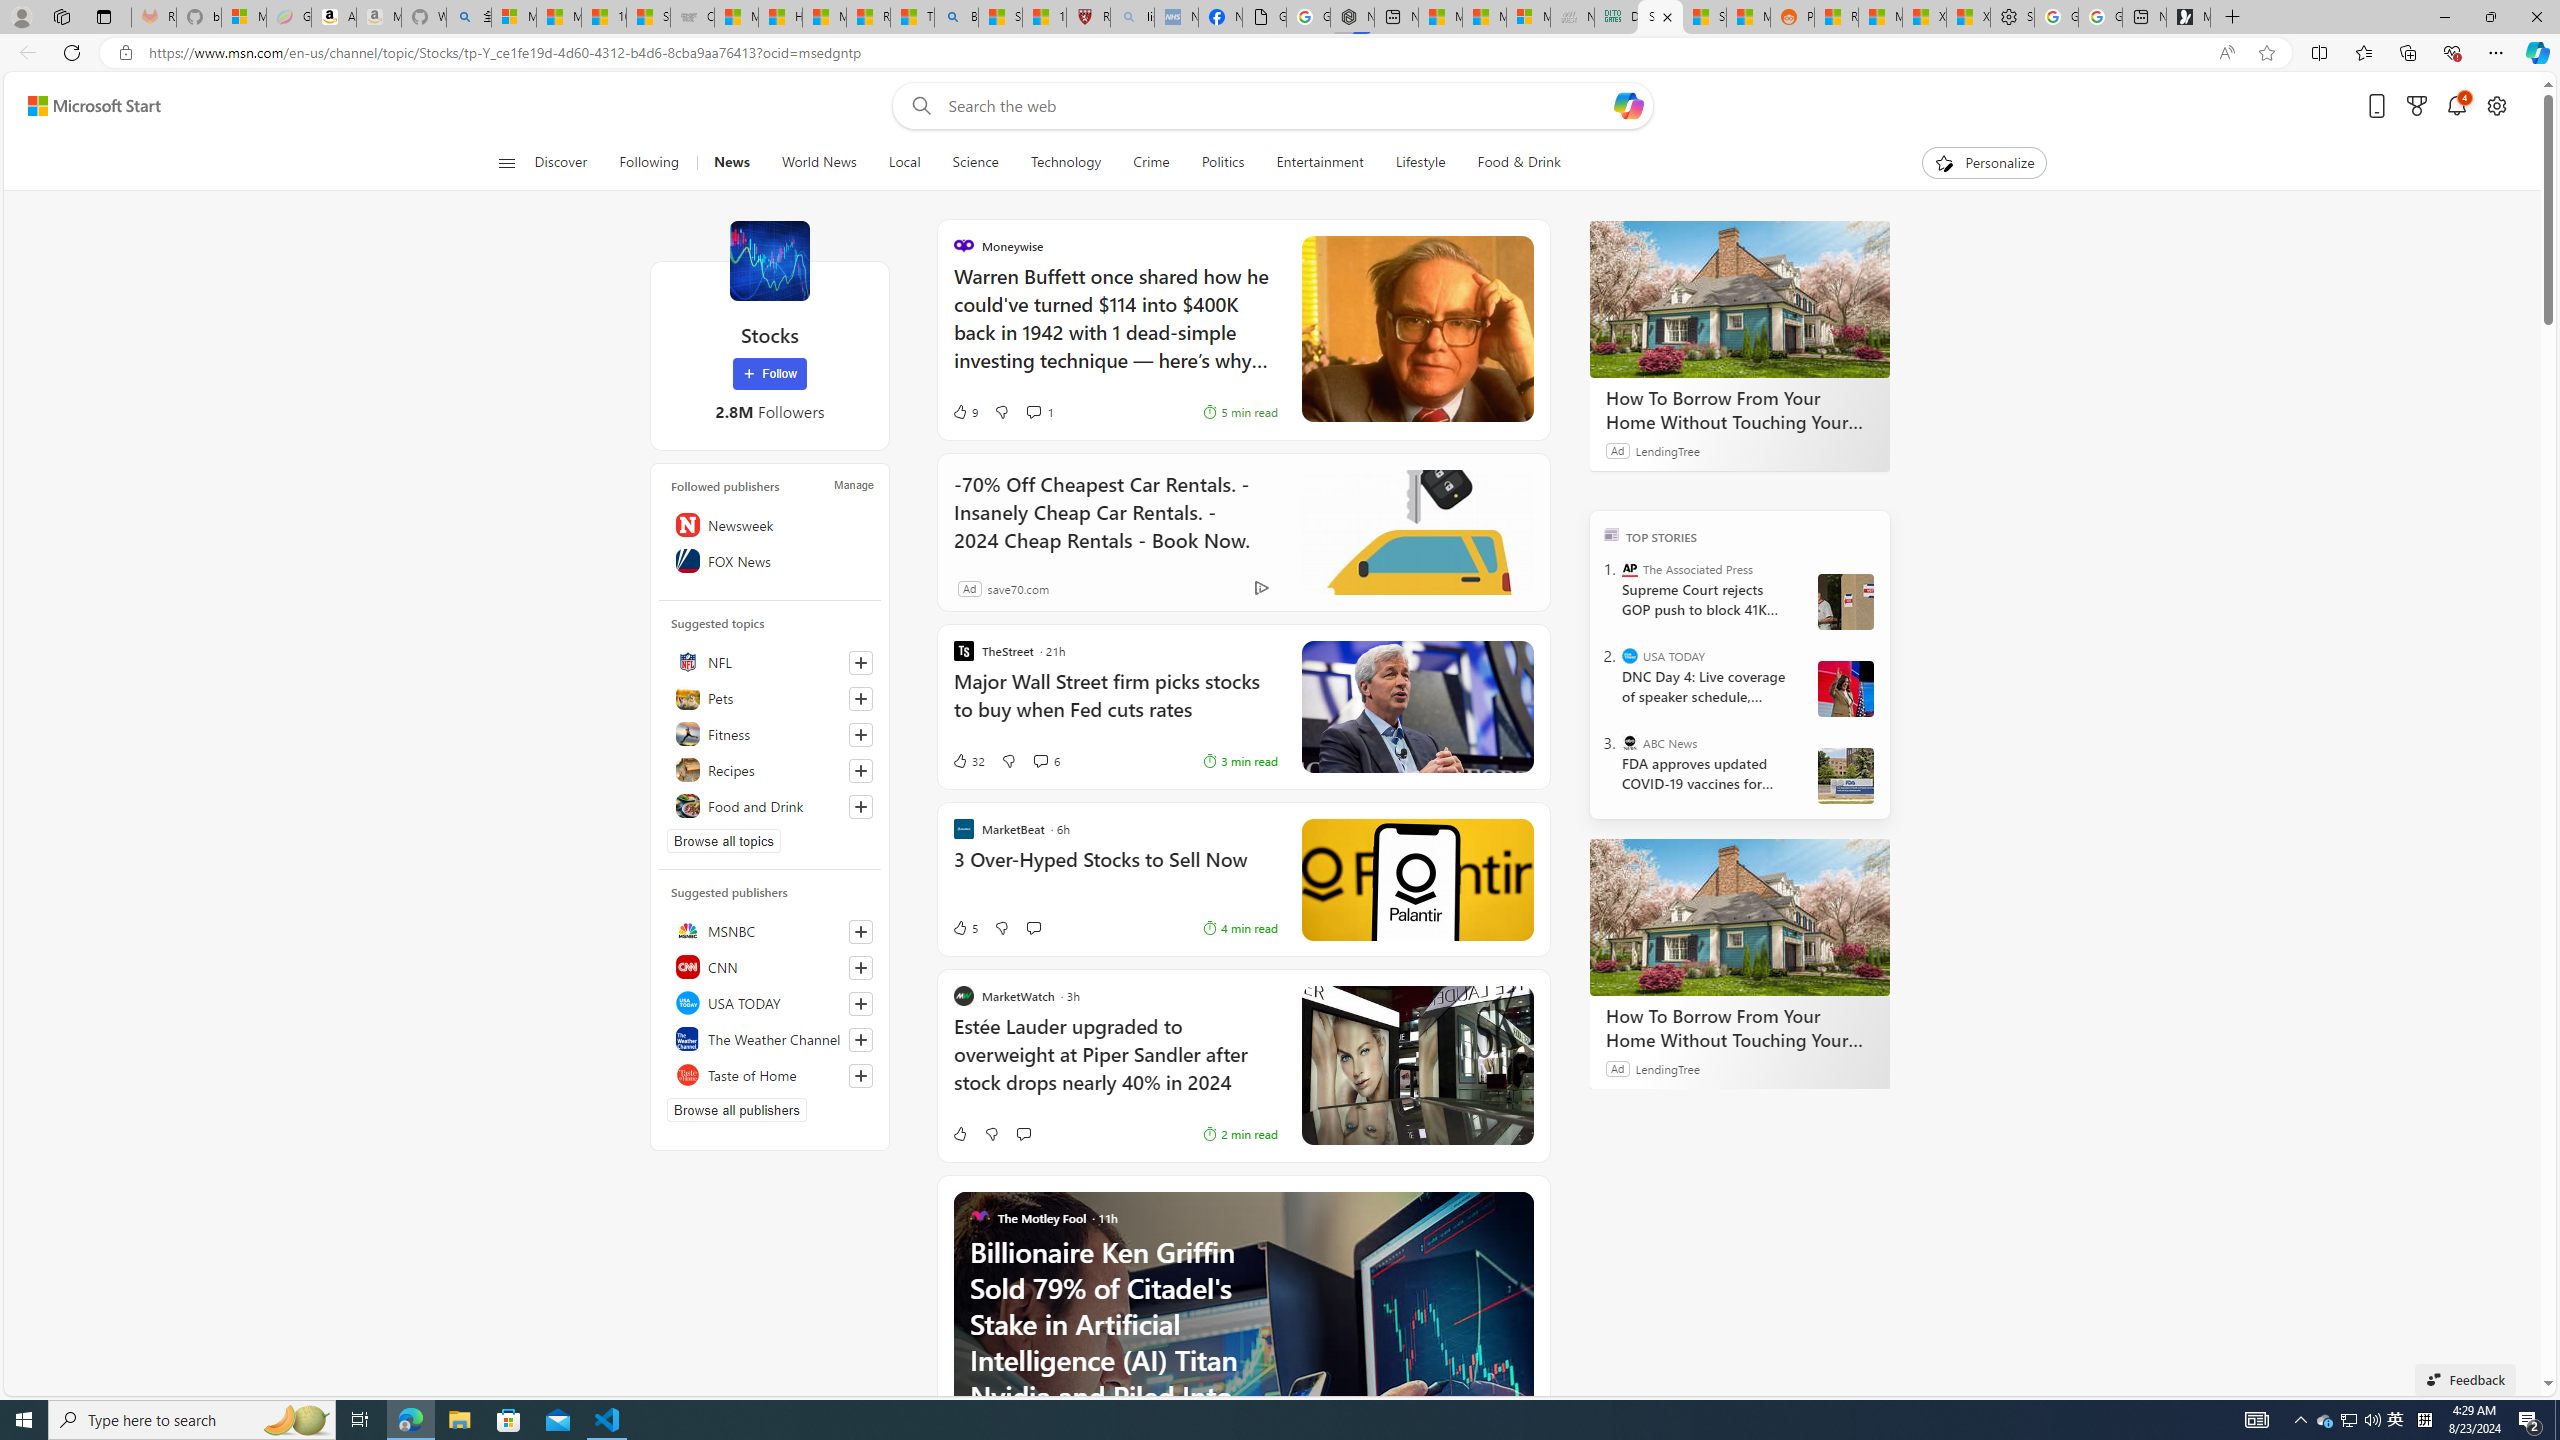 This screenshot has height=1440, width=2560. Describe the element at coordinates (2458, 106) in the screenshot. I see `Notifications` at that location.